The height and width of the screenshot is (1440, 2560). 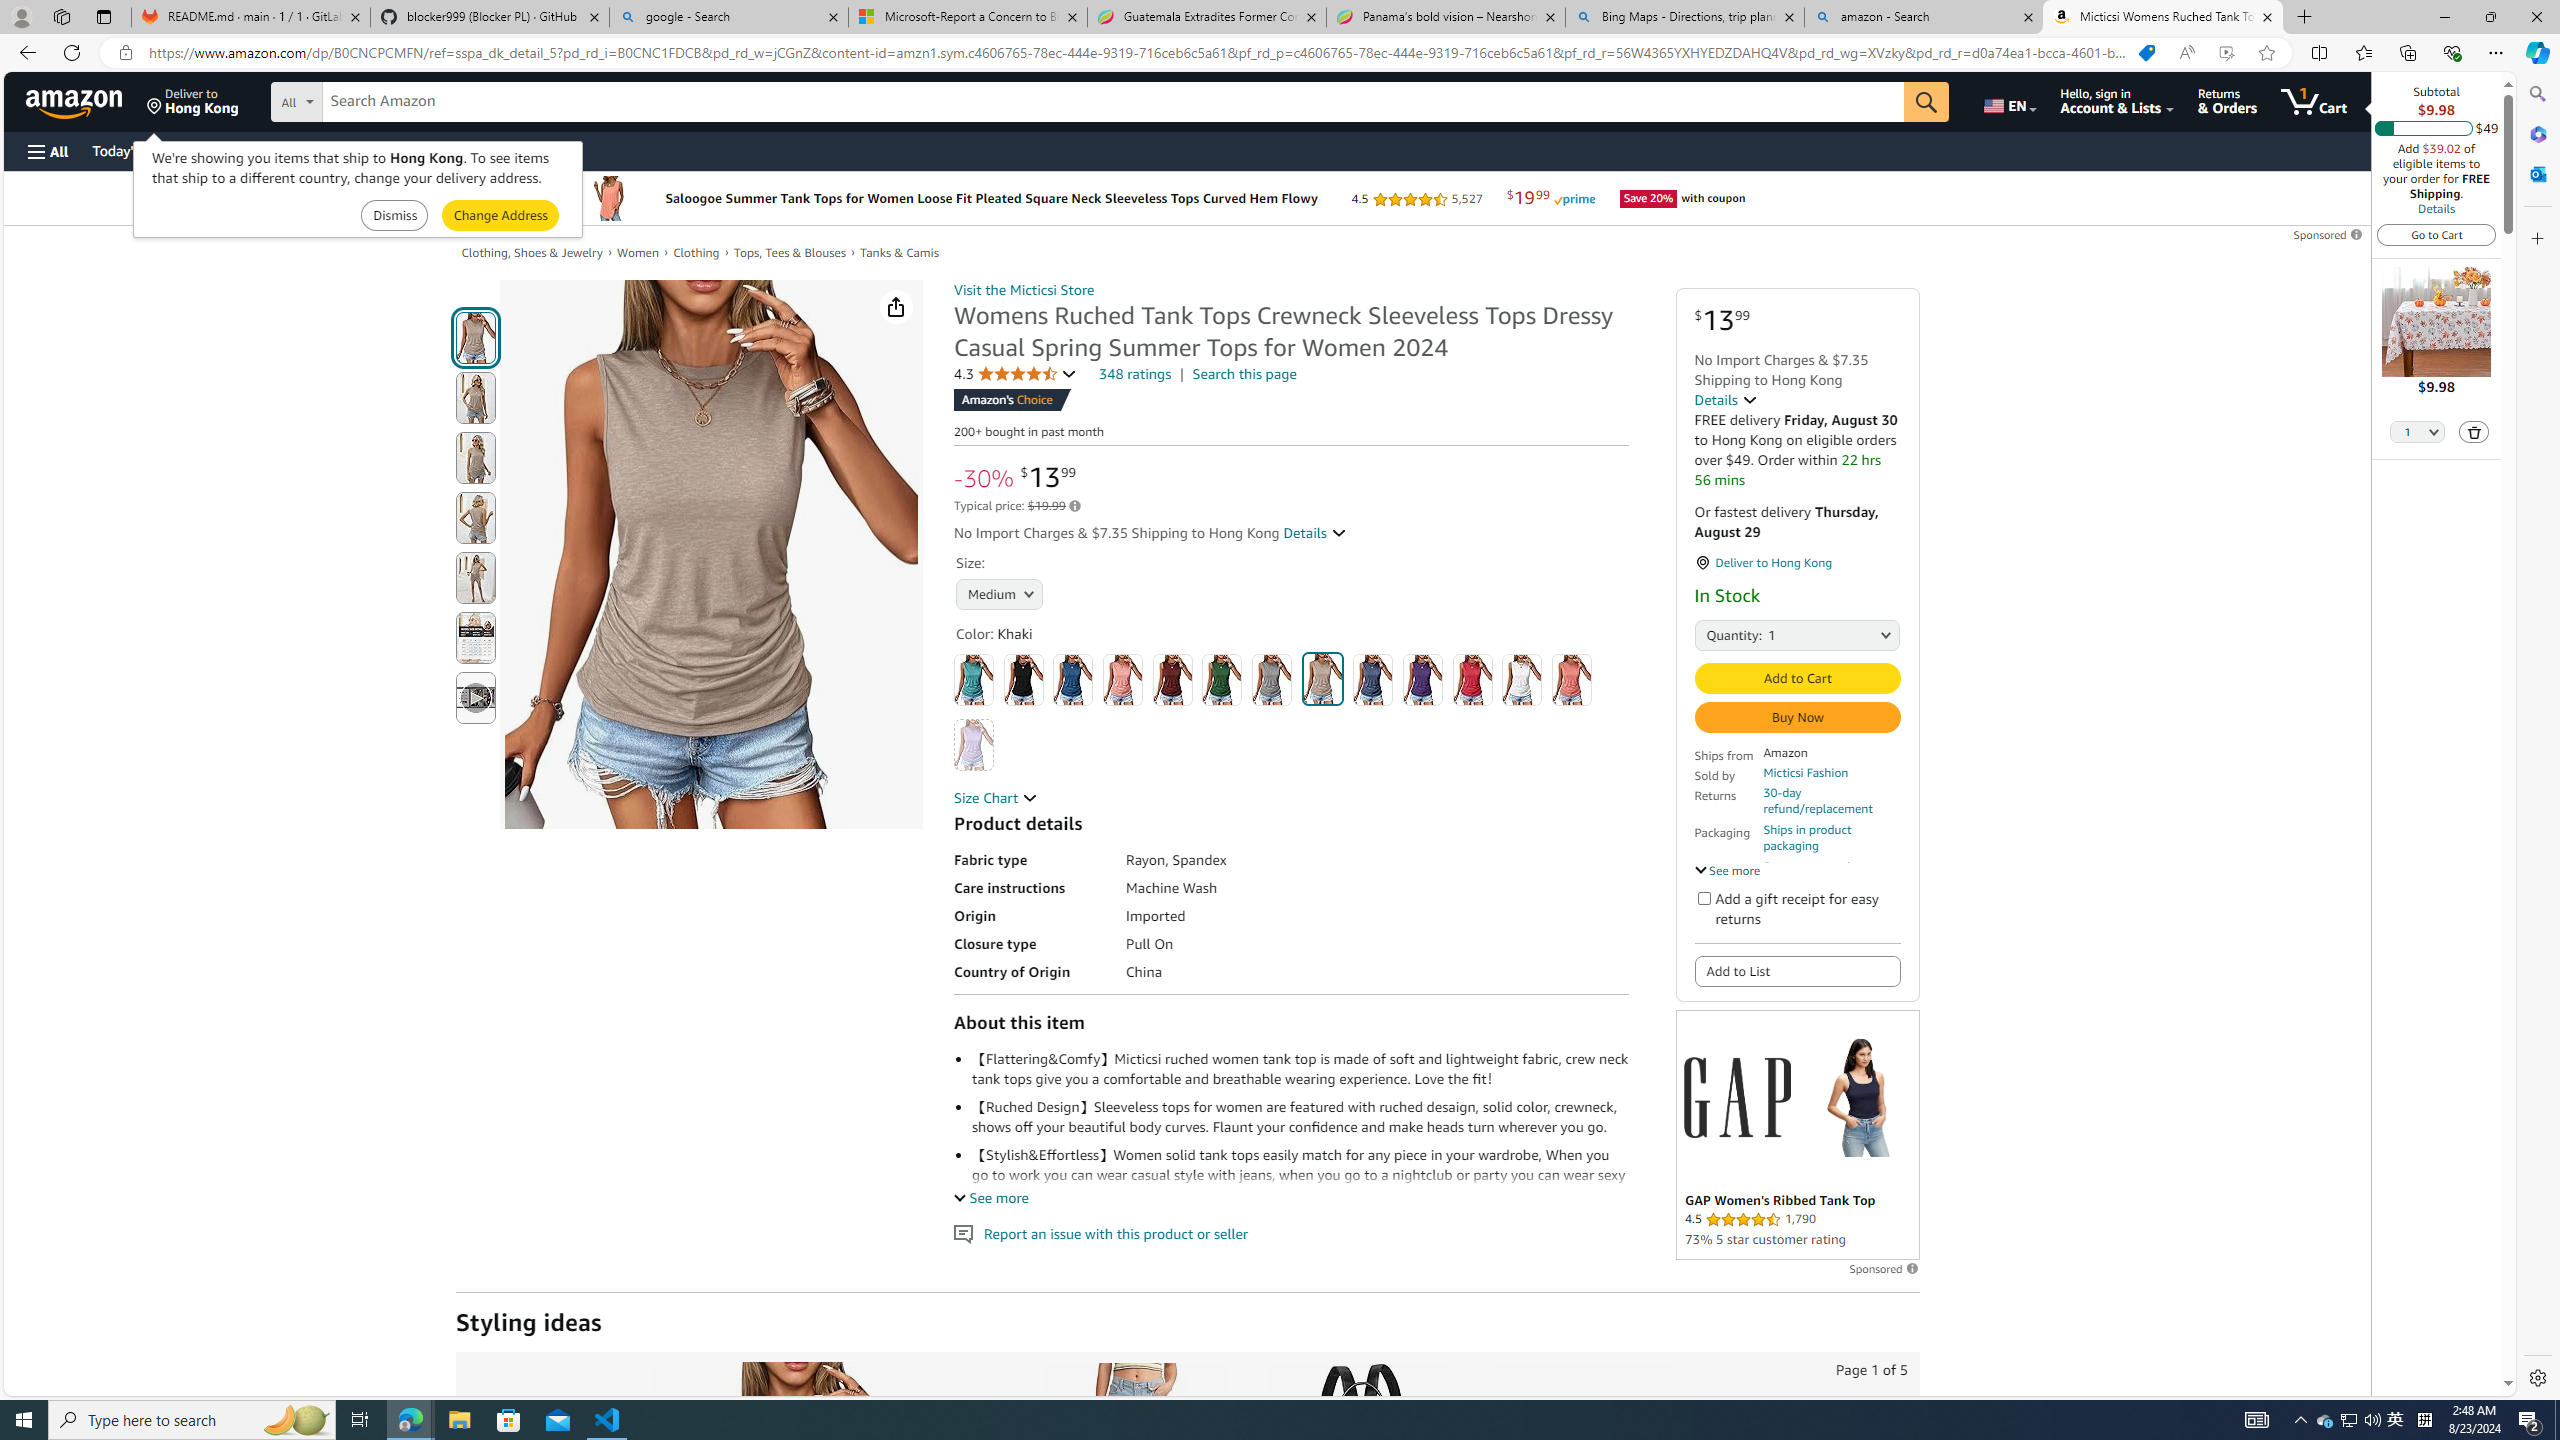 I want to click on Open Menu, so click(x=46, y=152).